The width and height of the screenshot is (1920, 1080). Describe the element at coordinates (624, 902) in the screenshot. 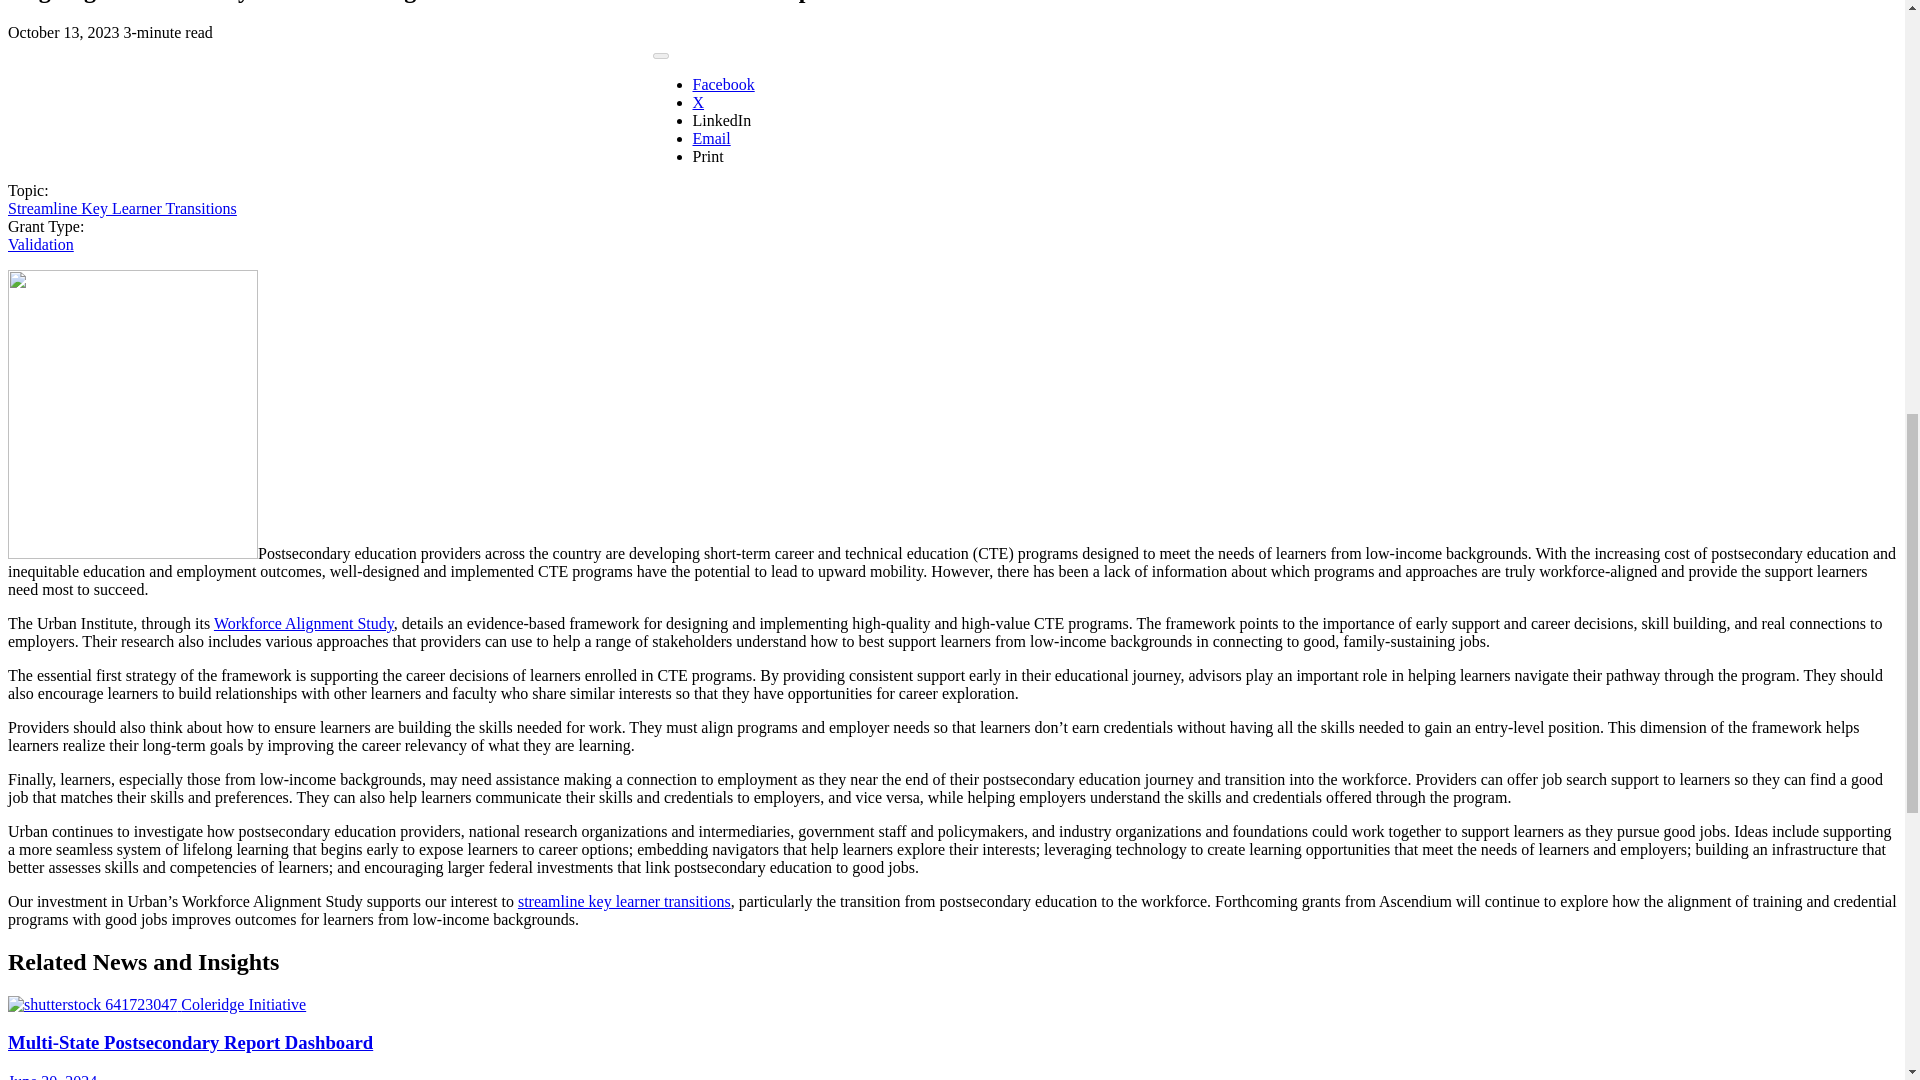

I see `streamline key learner transitions` at that location.